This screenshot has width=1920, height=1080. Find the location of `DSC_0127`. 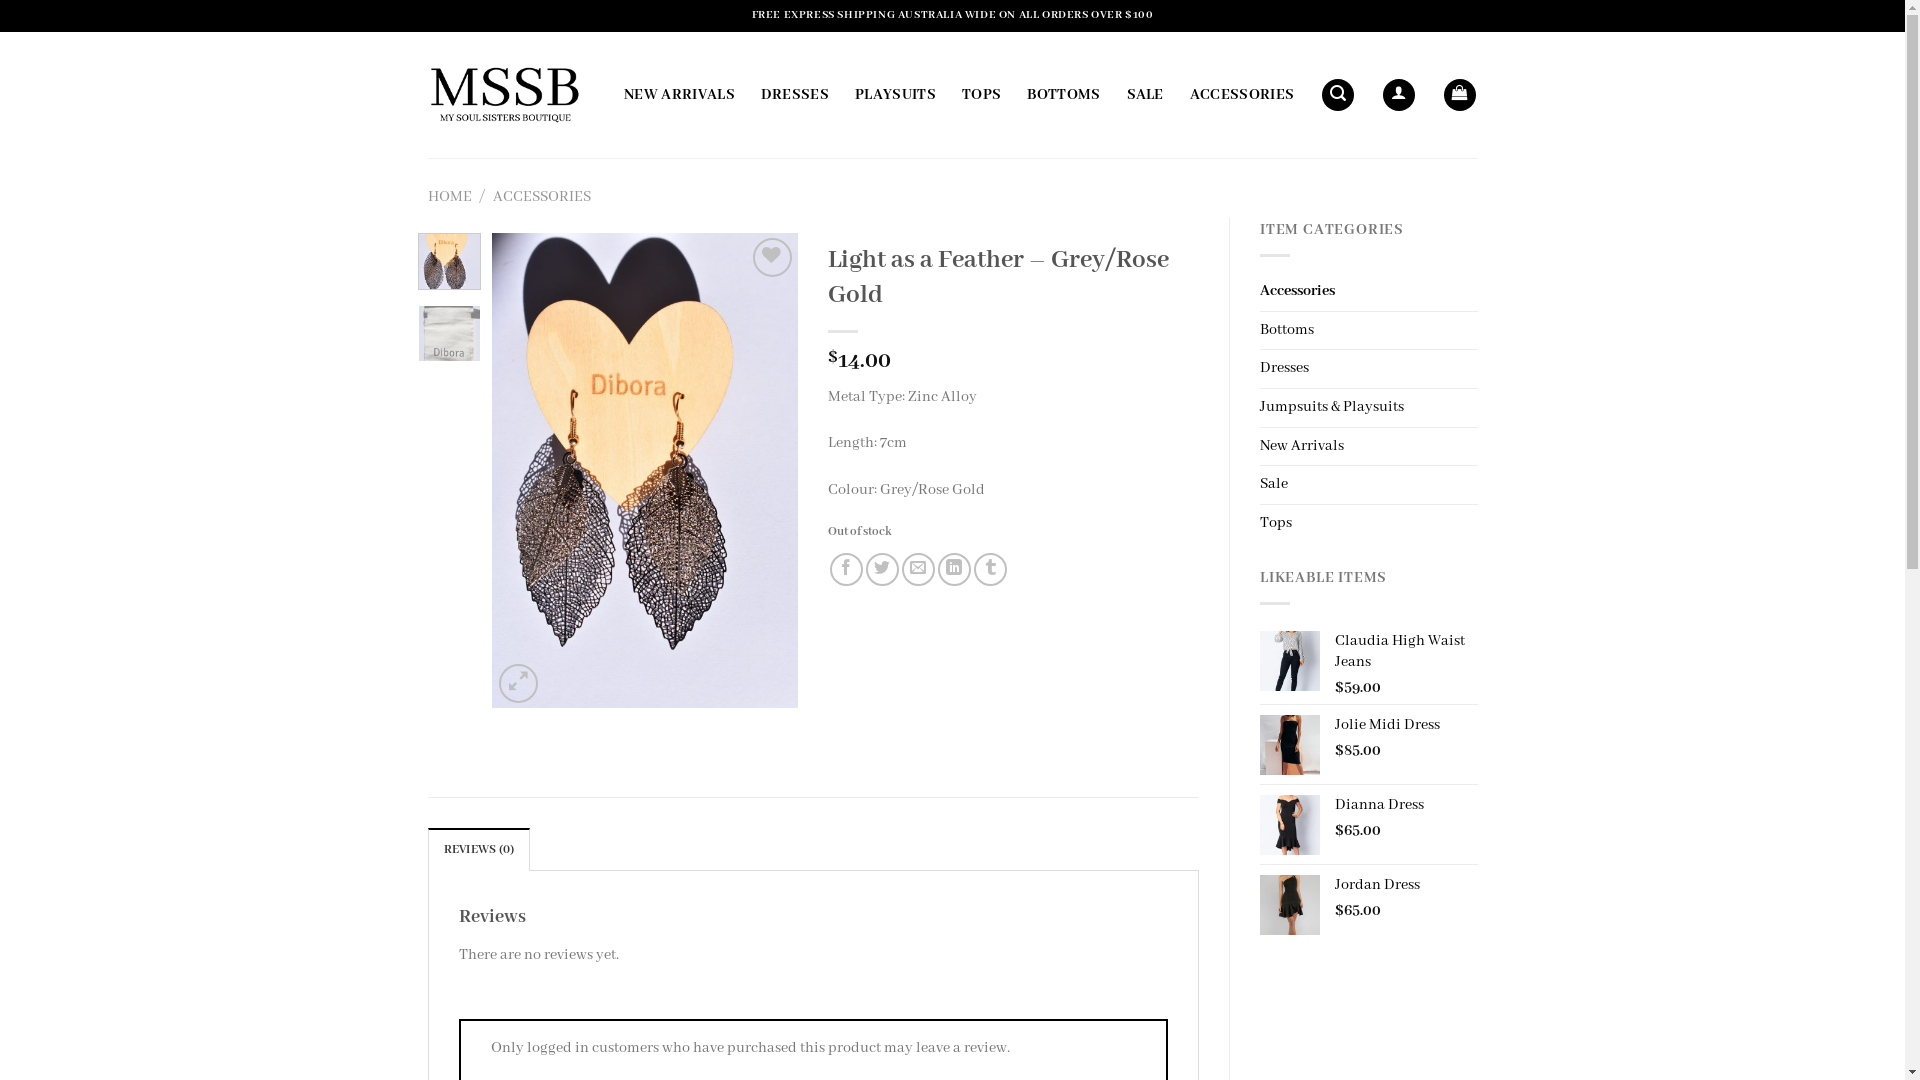

DSC_0127 is located at coordinates (644, 470).